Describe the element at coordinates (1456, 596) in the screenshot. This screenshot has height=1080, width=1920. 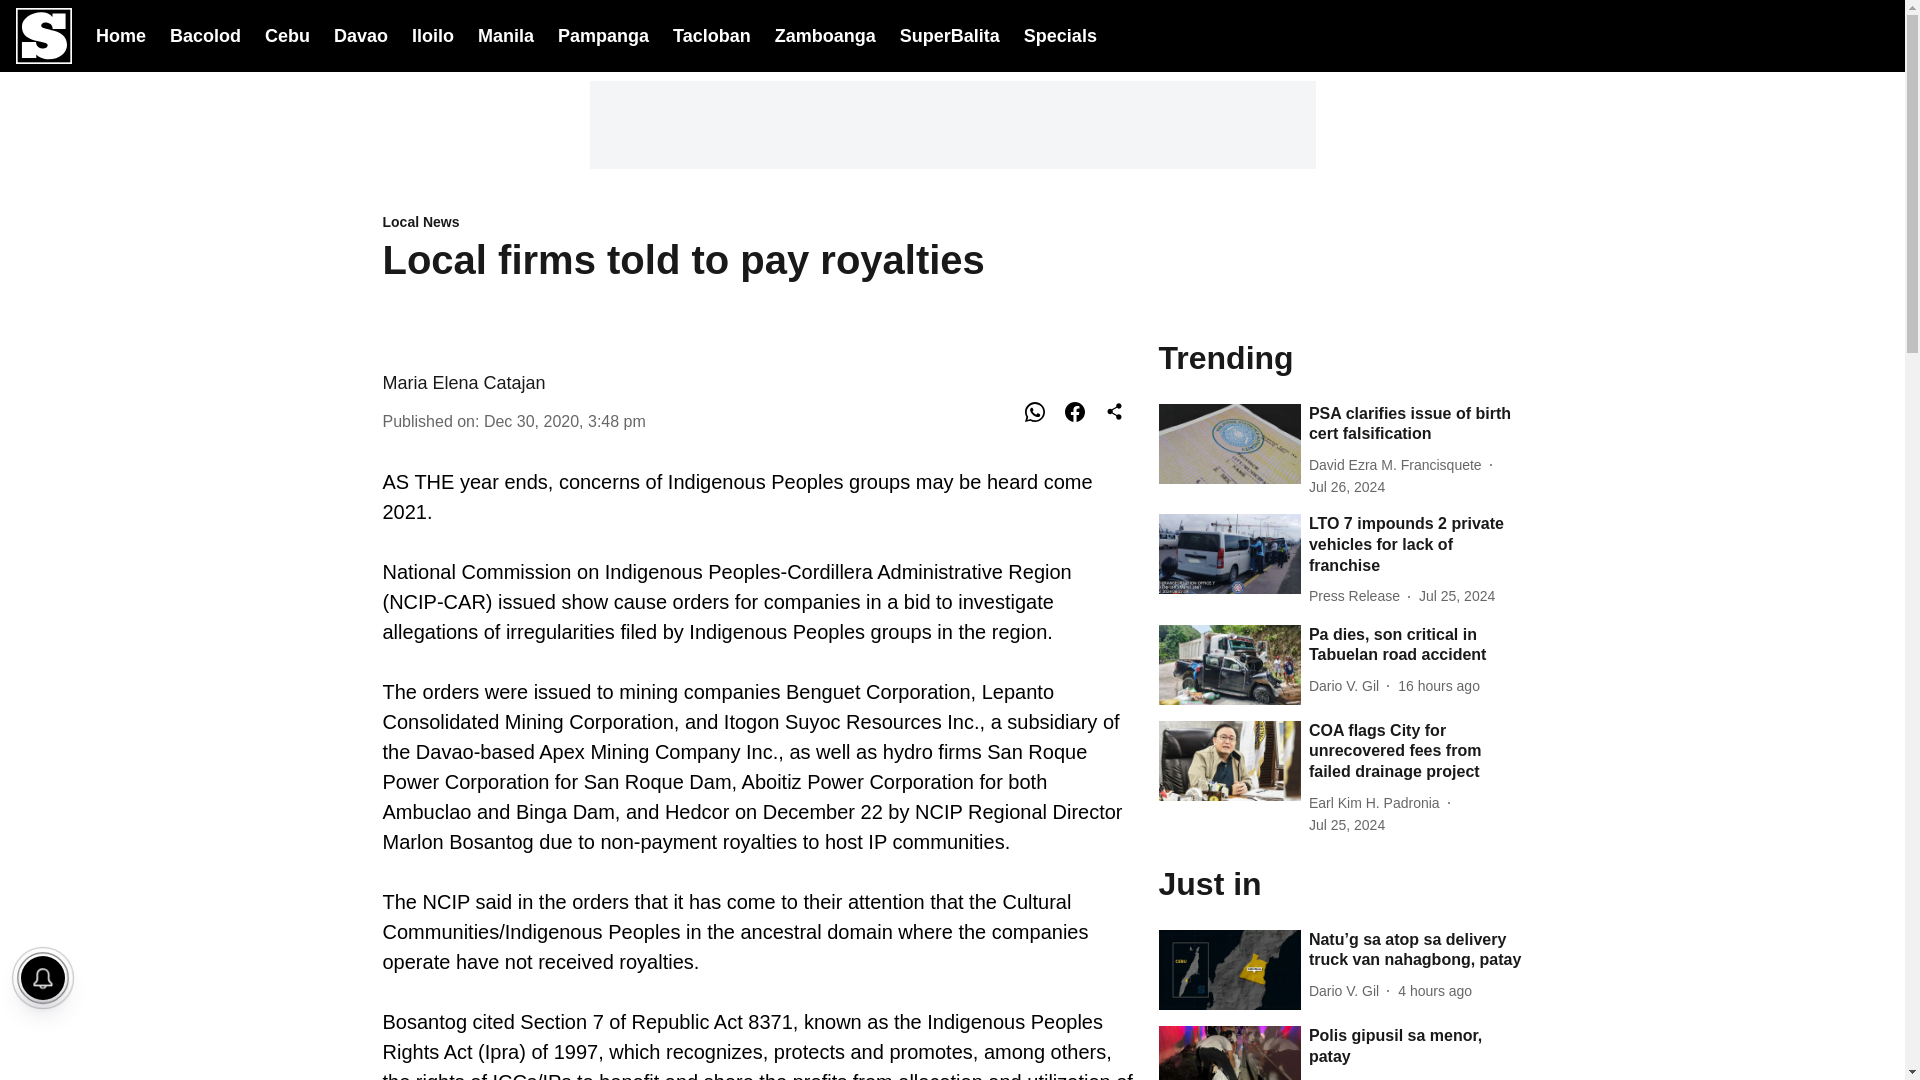
I see `2024-07-25 06:25` at that location.